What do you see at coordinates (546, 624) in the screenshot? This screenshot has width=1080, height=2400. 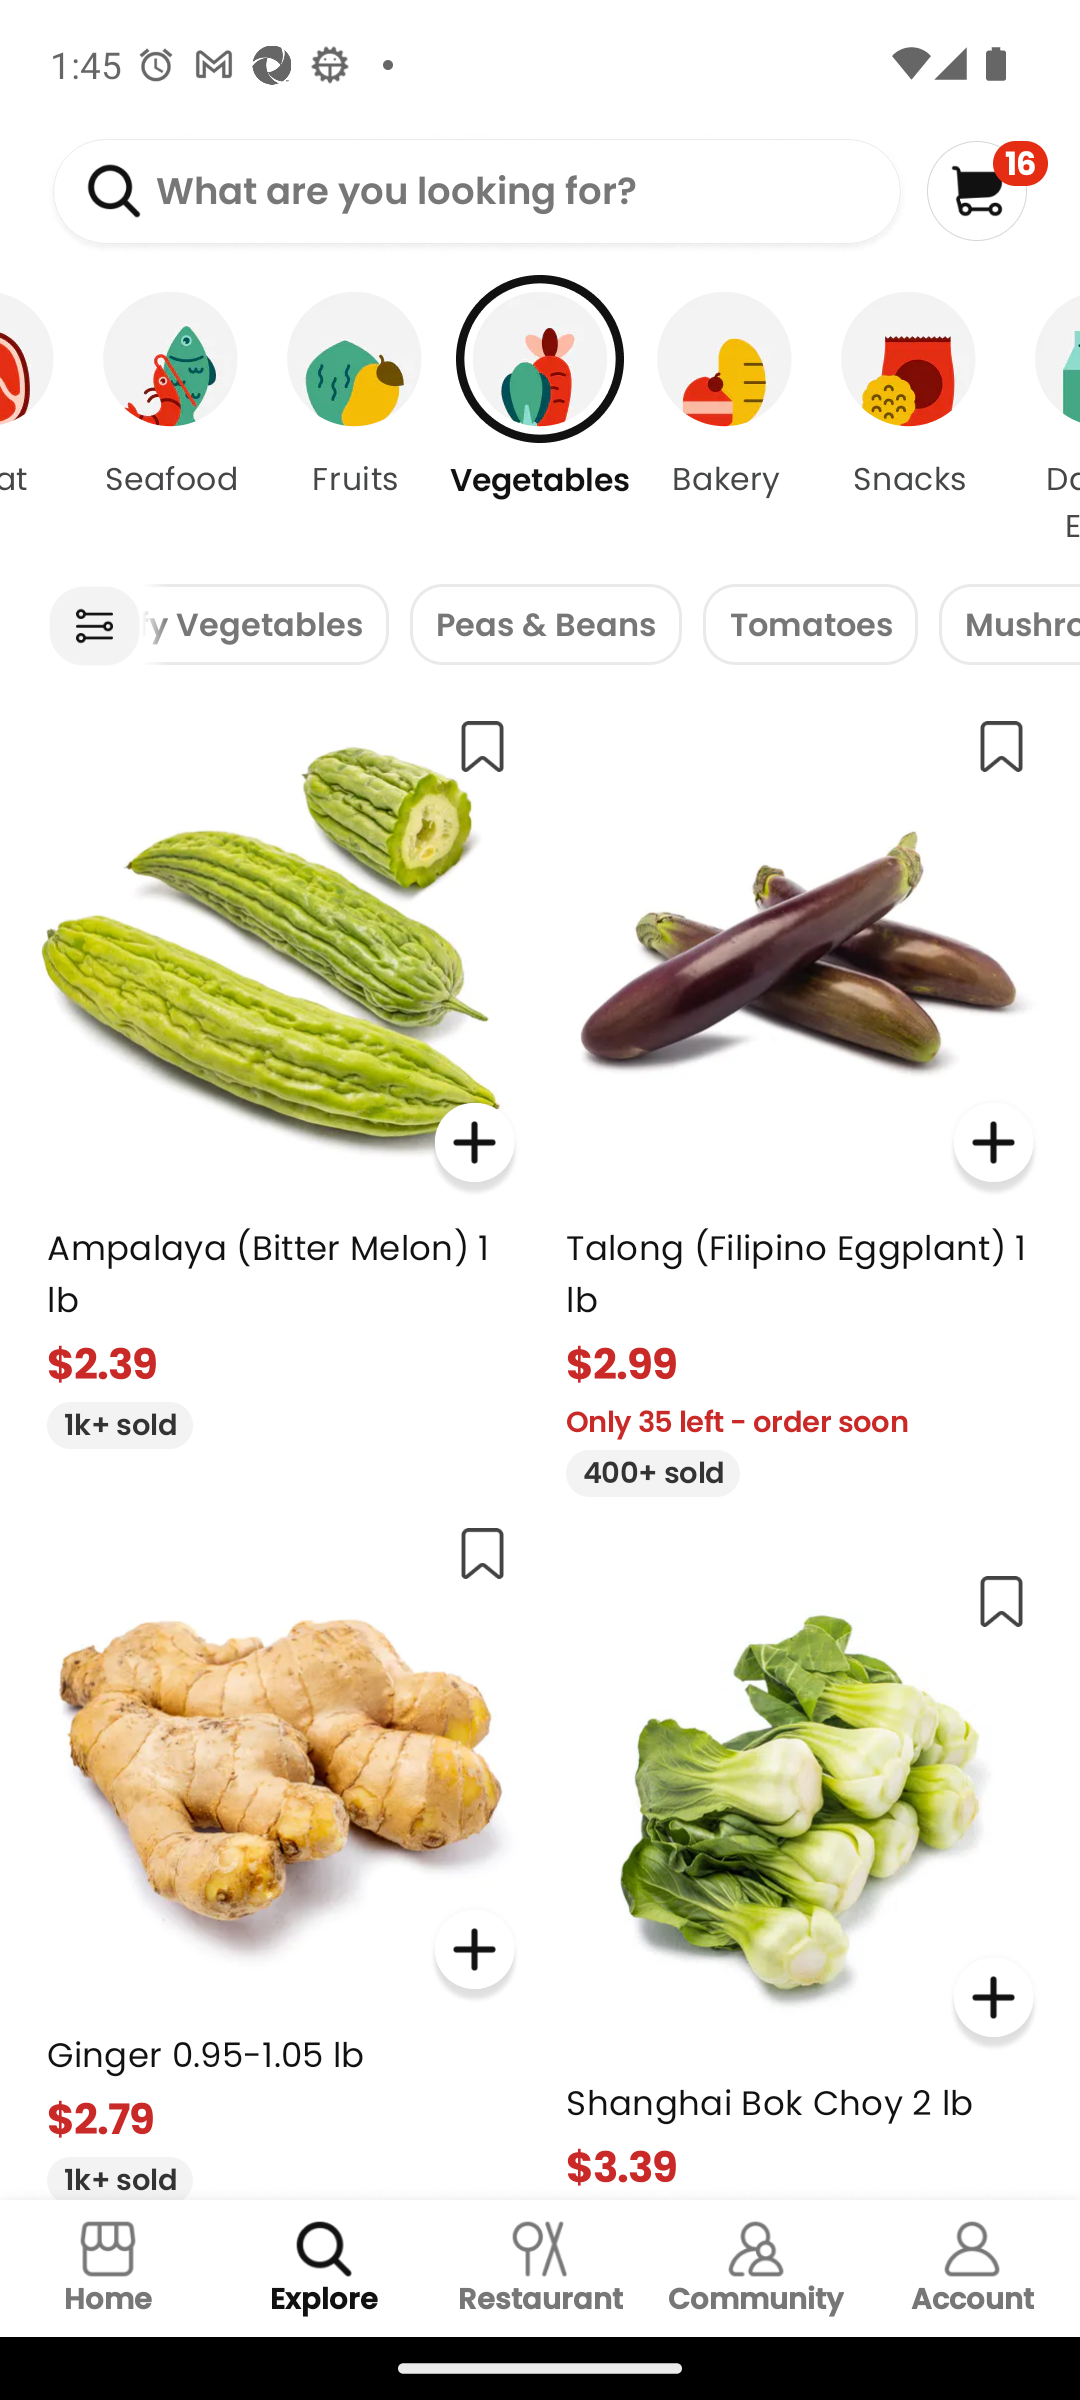 I see `Peas & Beans` at bounding box center [546, 624].